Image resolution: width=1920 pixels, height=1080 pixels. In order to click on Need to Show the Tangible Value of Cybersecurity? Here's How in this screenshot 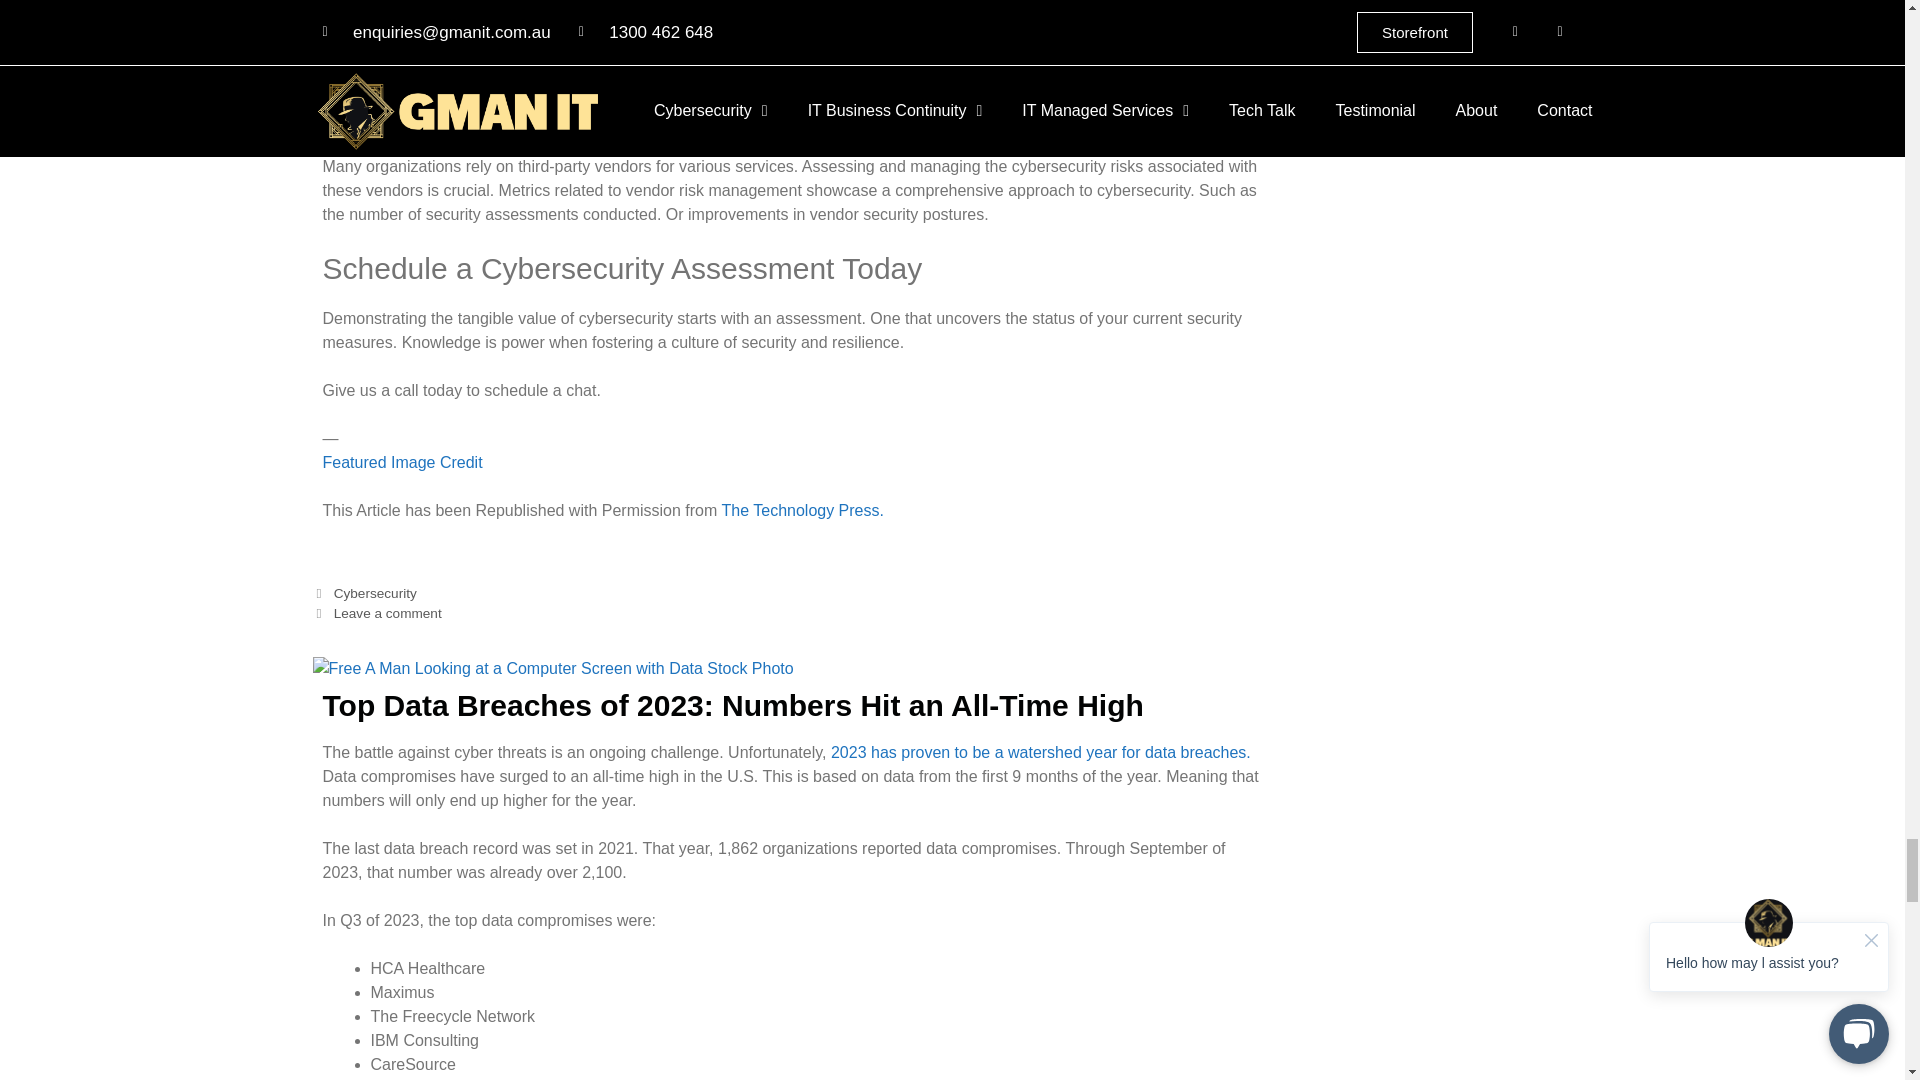, I will do `click(802, 510)`.